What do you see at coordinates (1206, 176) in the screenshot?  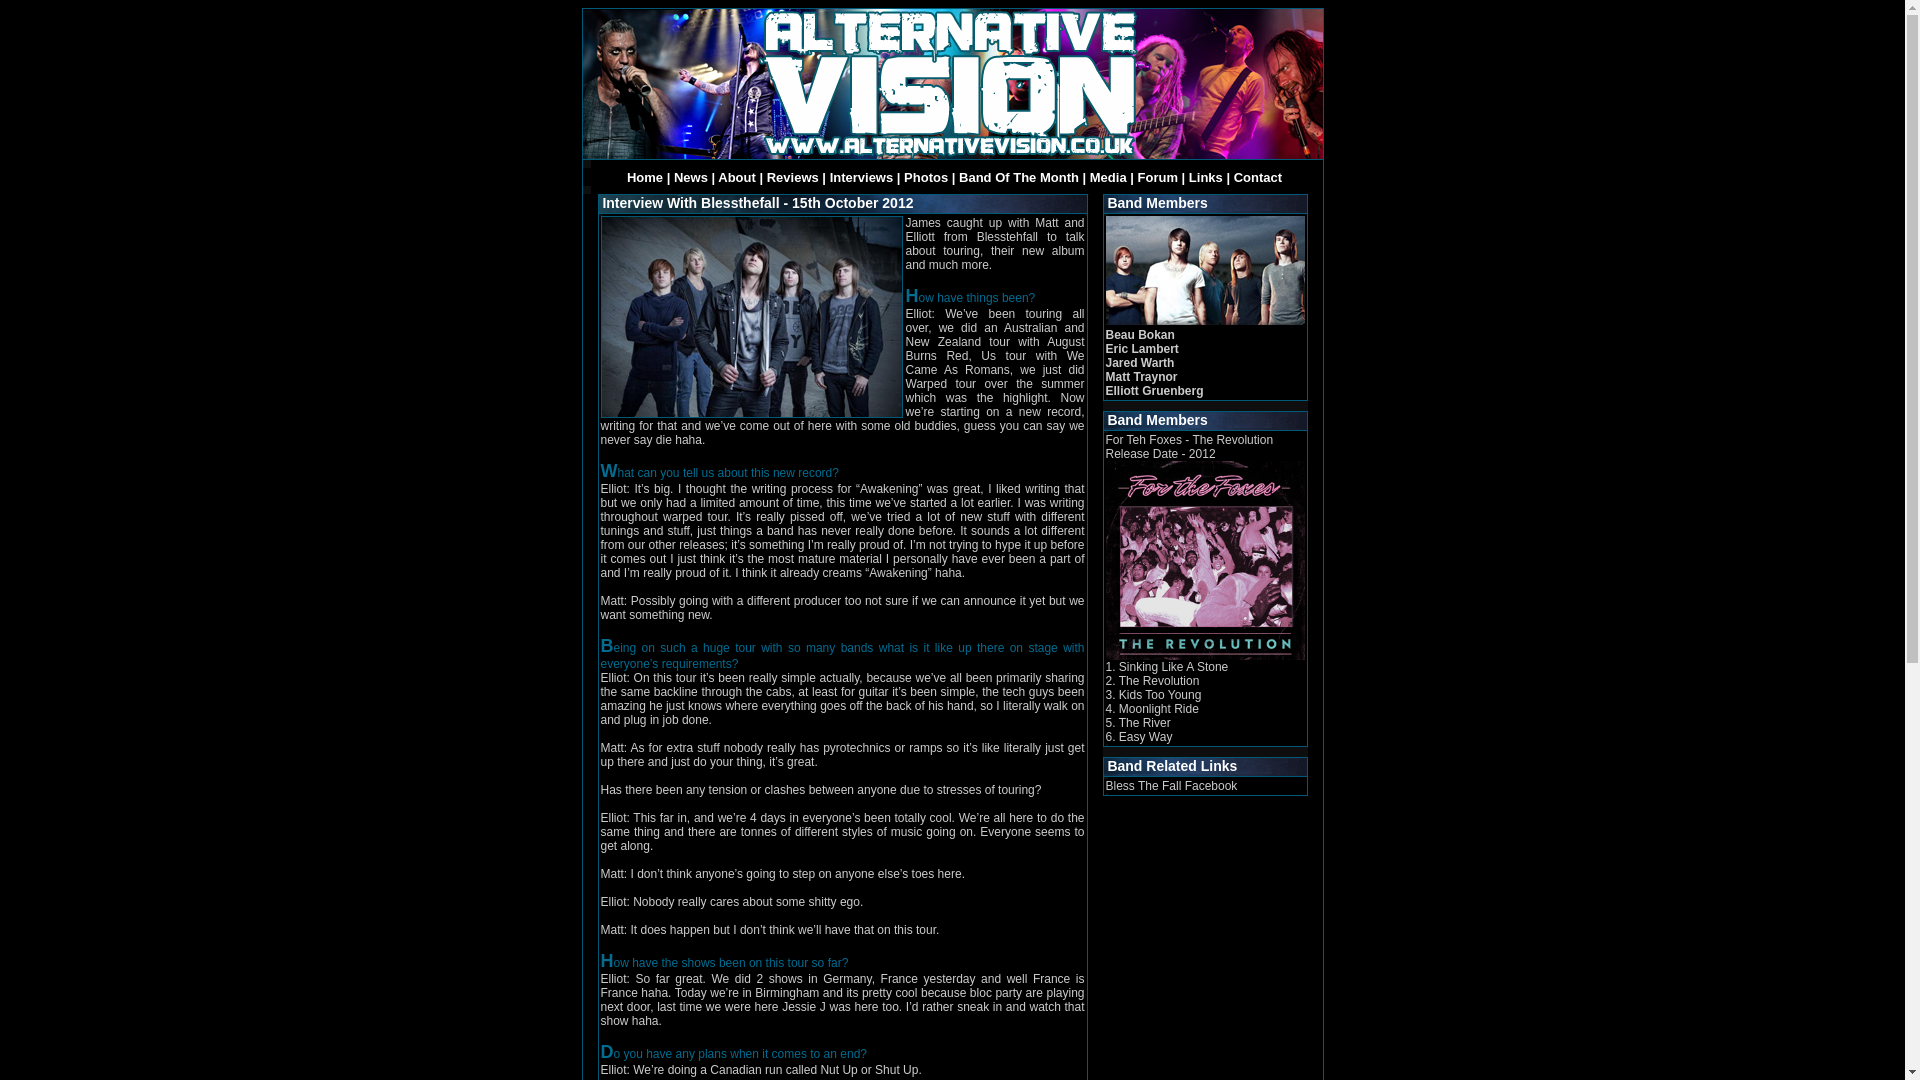 I see `Links Page` at bounding box center [1206, 176].